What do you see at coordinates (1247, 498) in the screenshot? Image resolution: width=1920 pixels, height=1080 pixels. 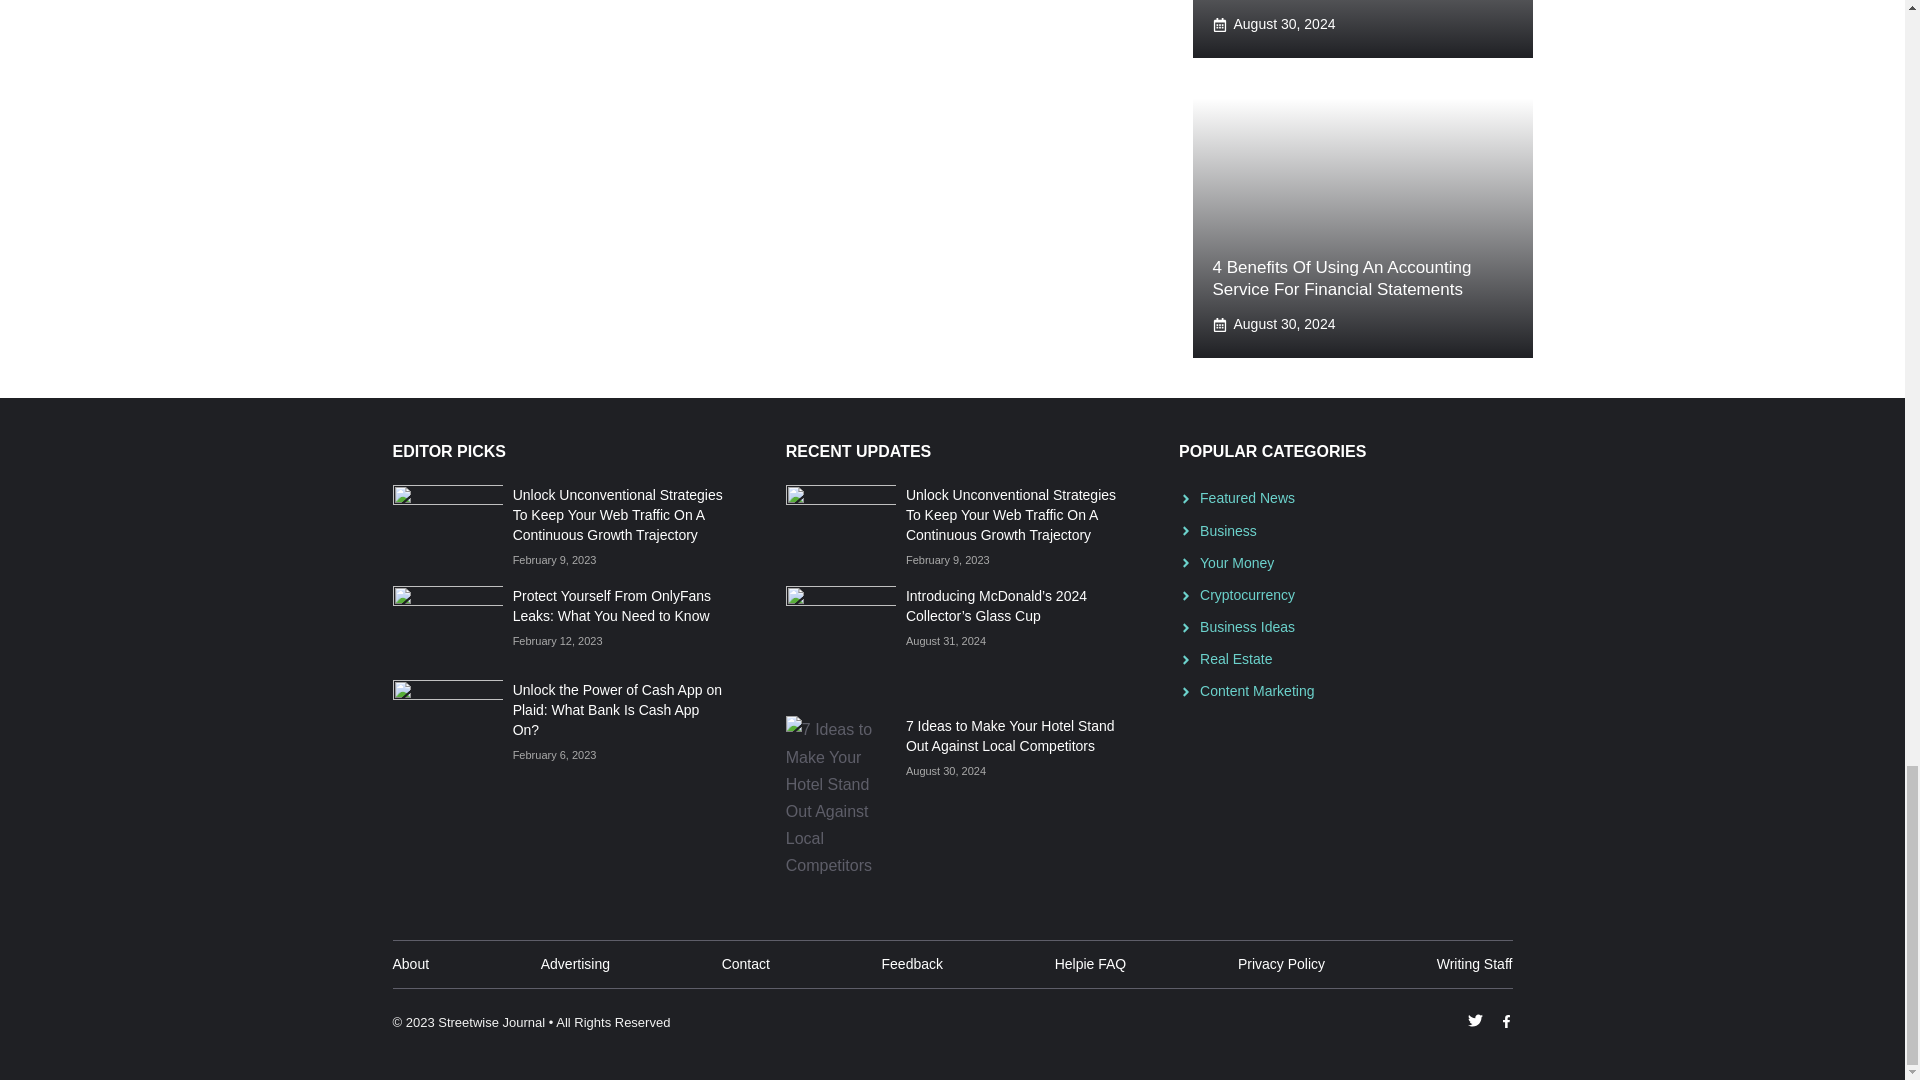 I see `Featured News` at bounding box center [1247, 498].